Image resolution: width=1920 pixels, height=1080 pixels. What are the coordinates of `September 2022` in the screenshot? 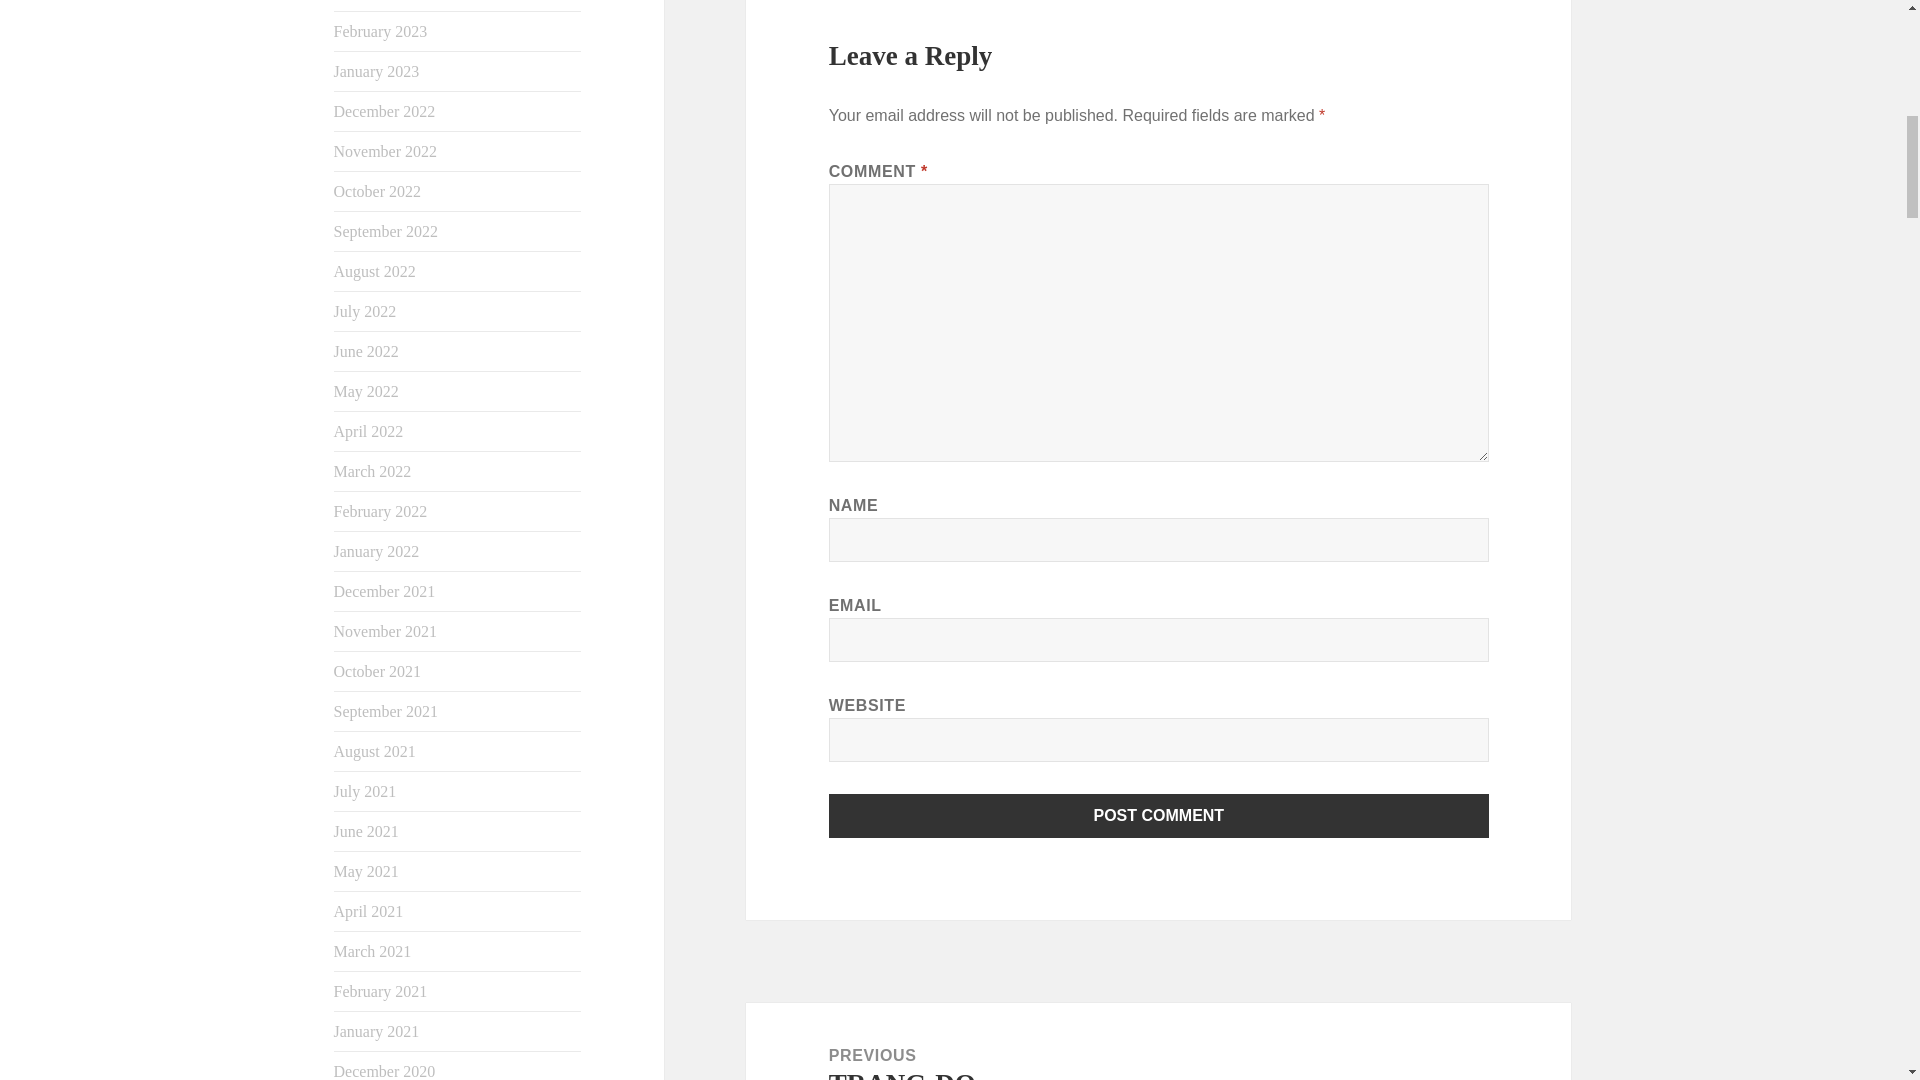 It's located at (386, 230).